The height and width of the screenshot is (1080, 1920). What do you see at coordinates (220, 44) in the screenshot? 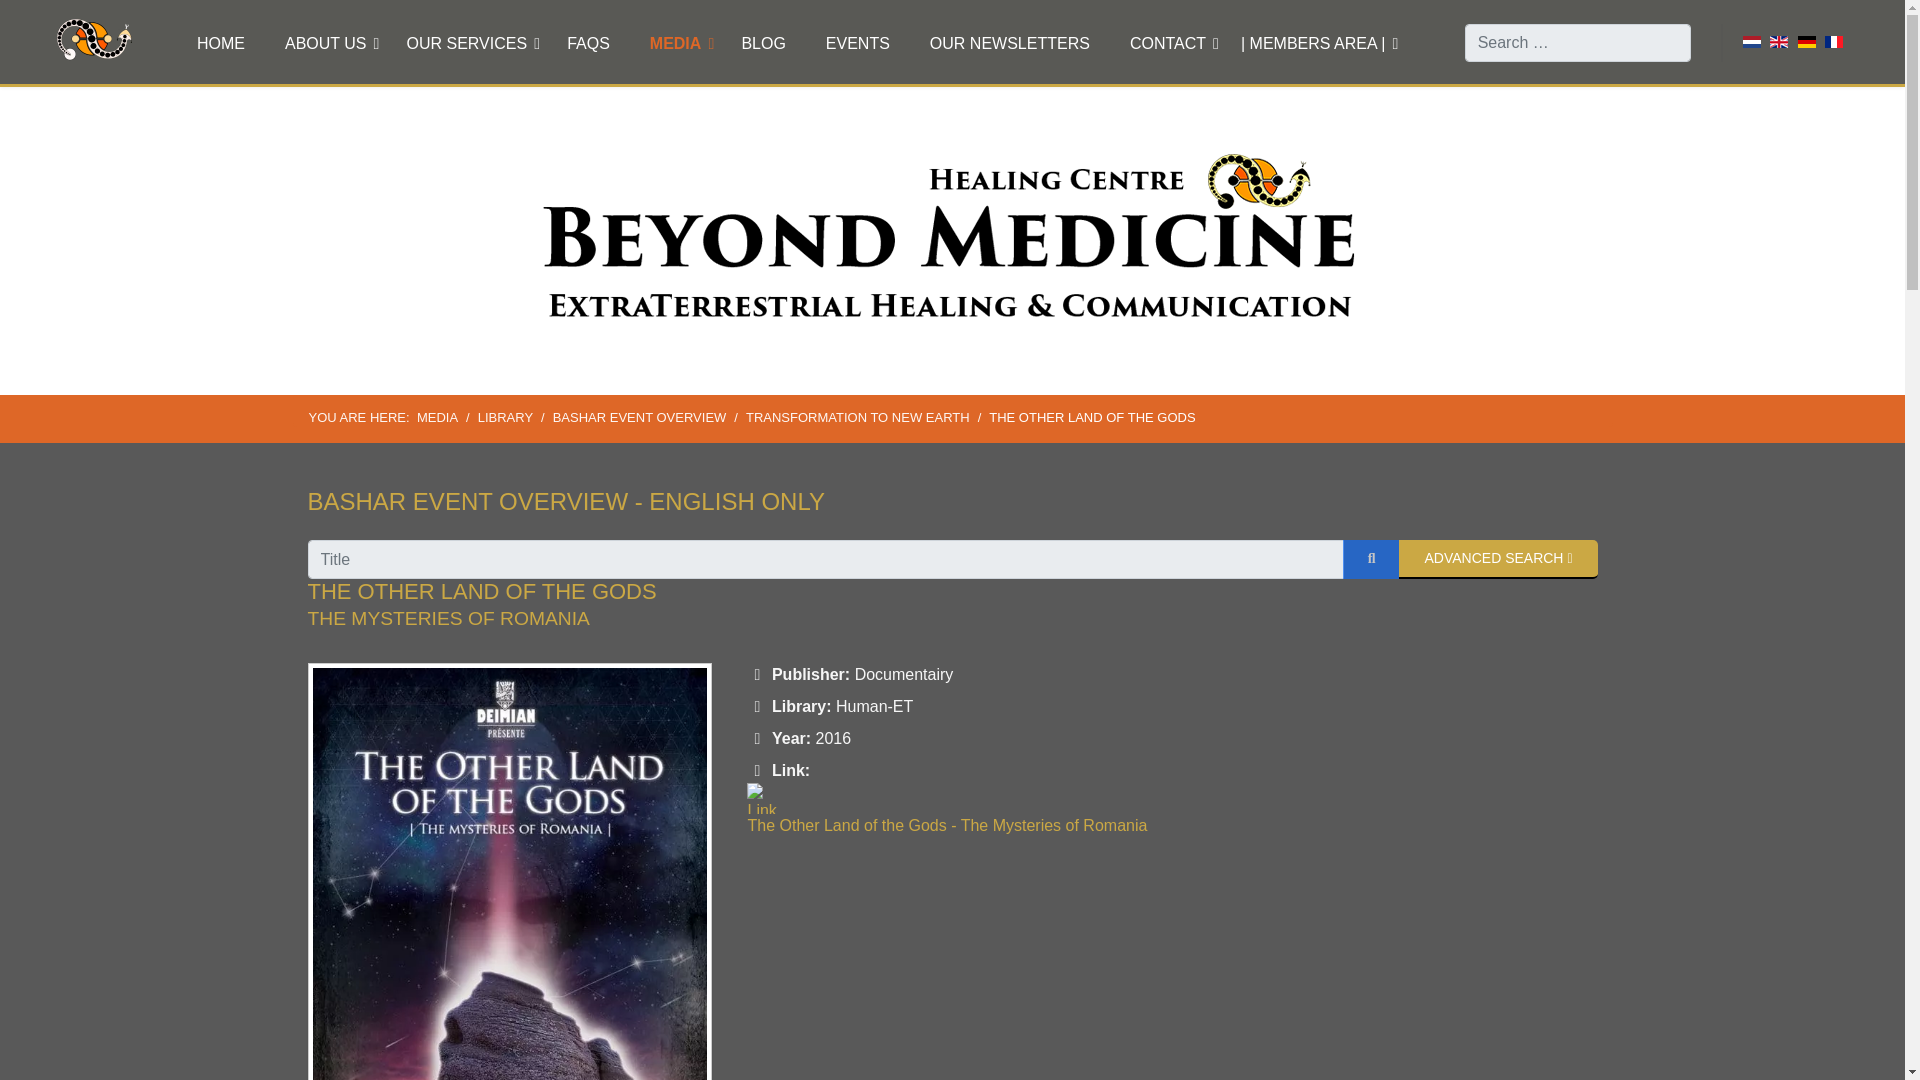
I see `HOME` at bounding box center [220, 44].